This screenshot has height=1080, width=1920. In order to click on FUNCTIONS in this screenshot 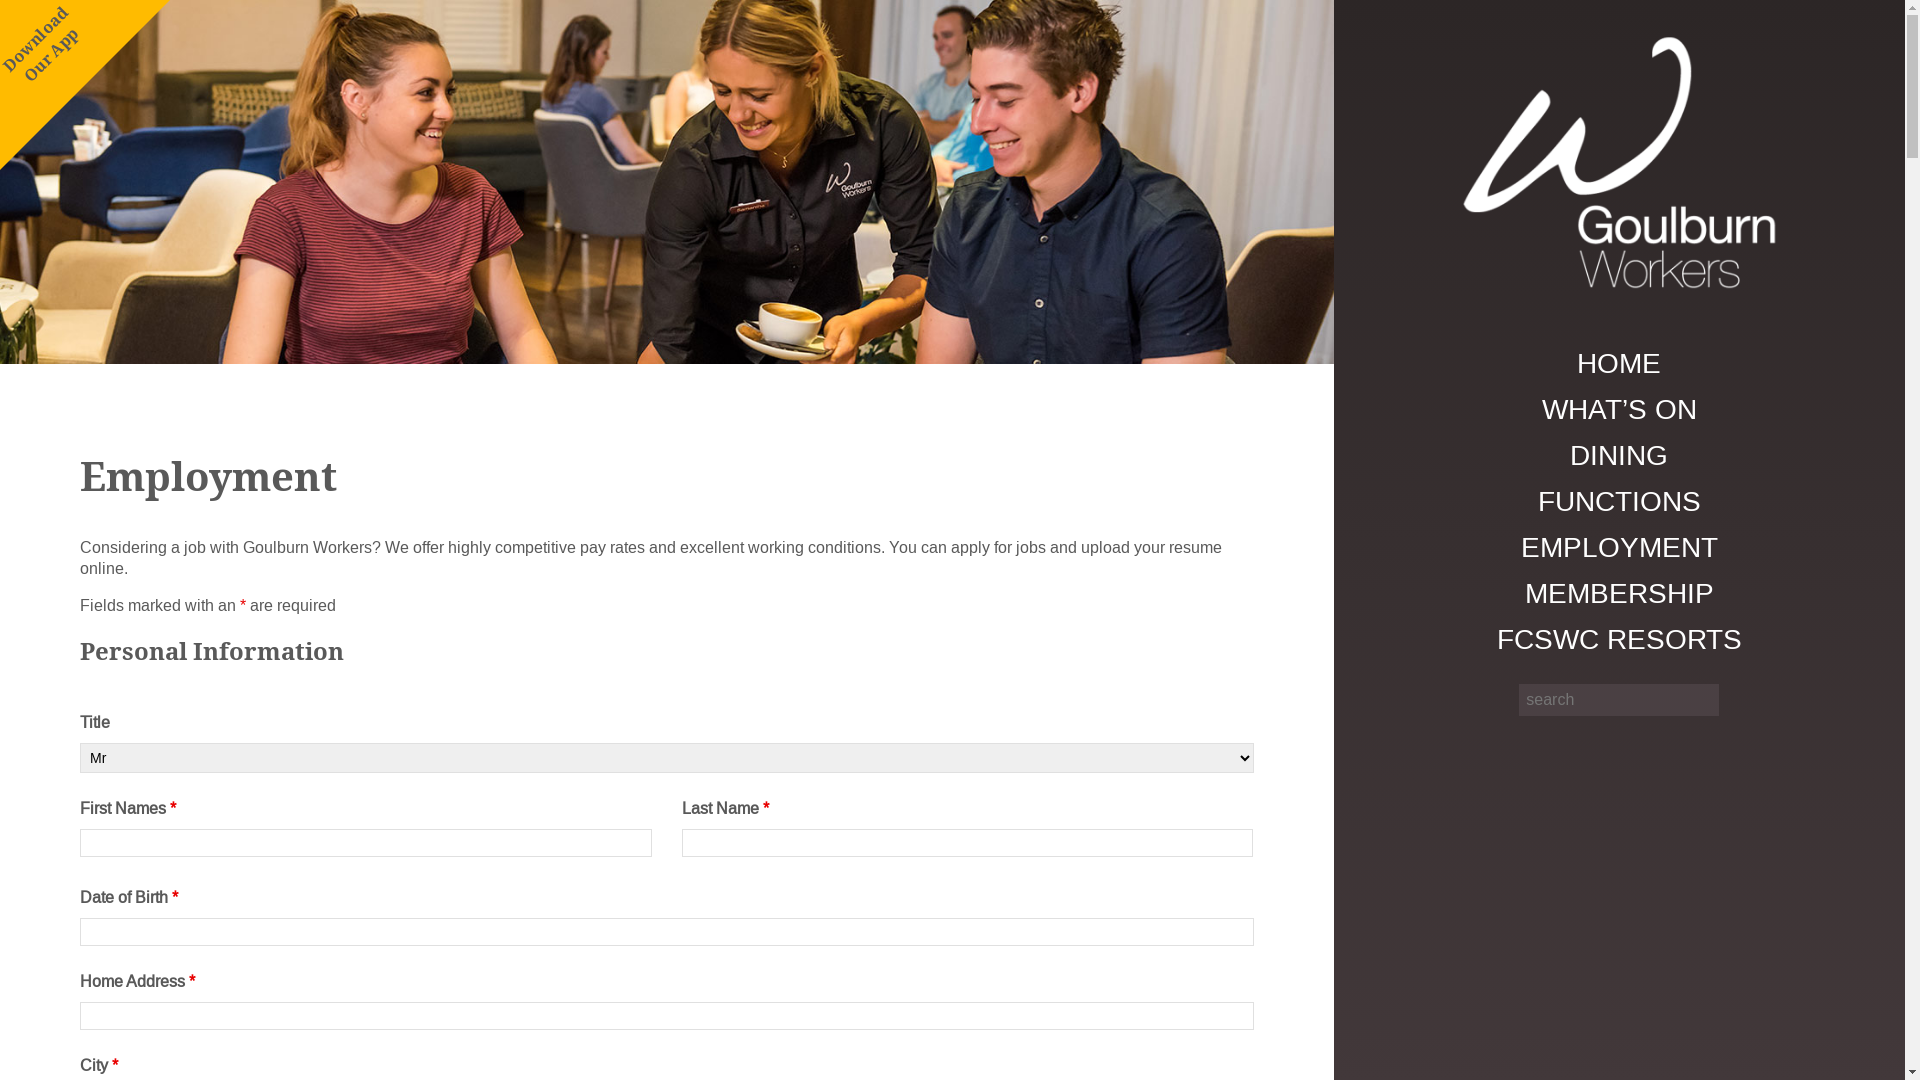, I will do `click(1620, 502)`.